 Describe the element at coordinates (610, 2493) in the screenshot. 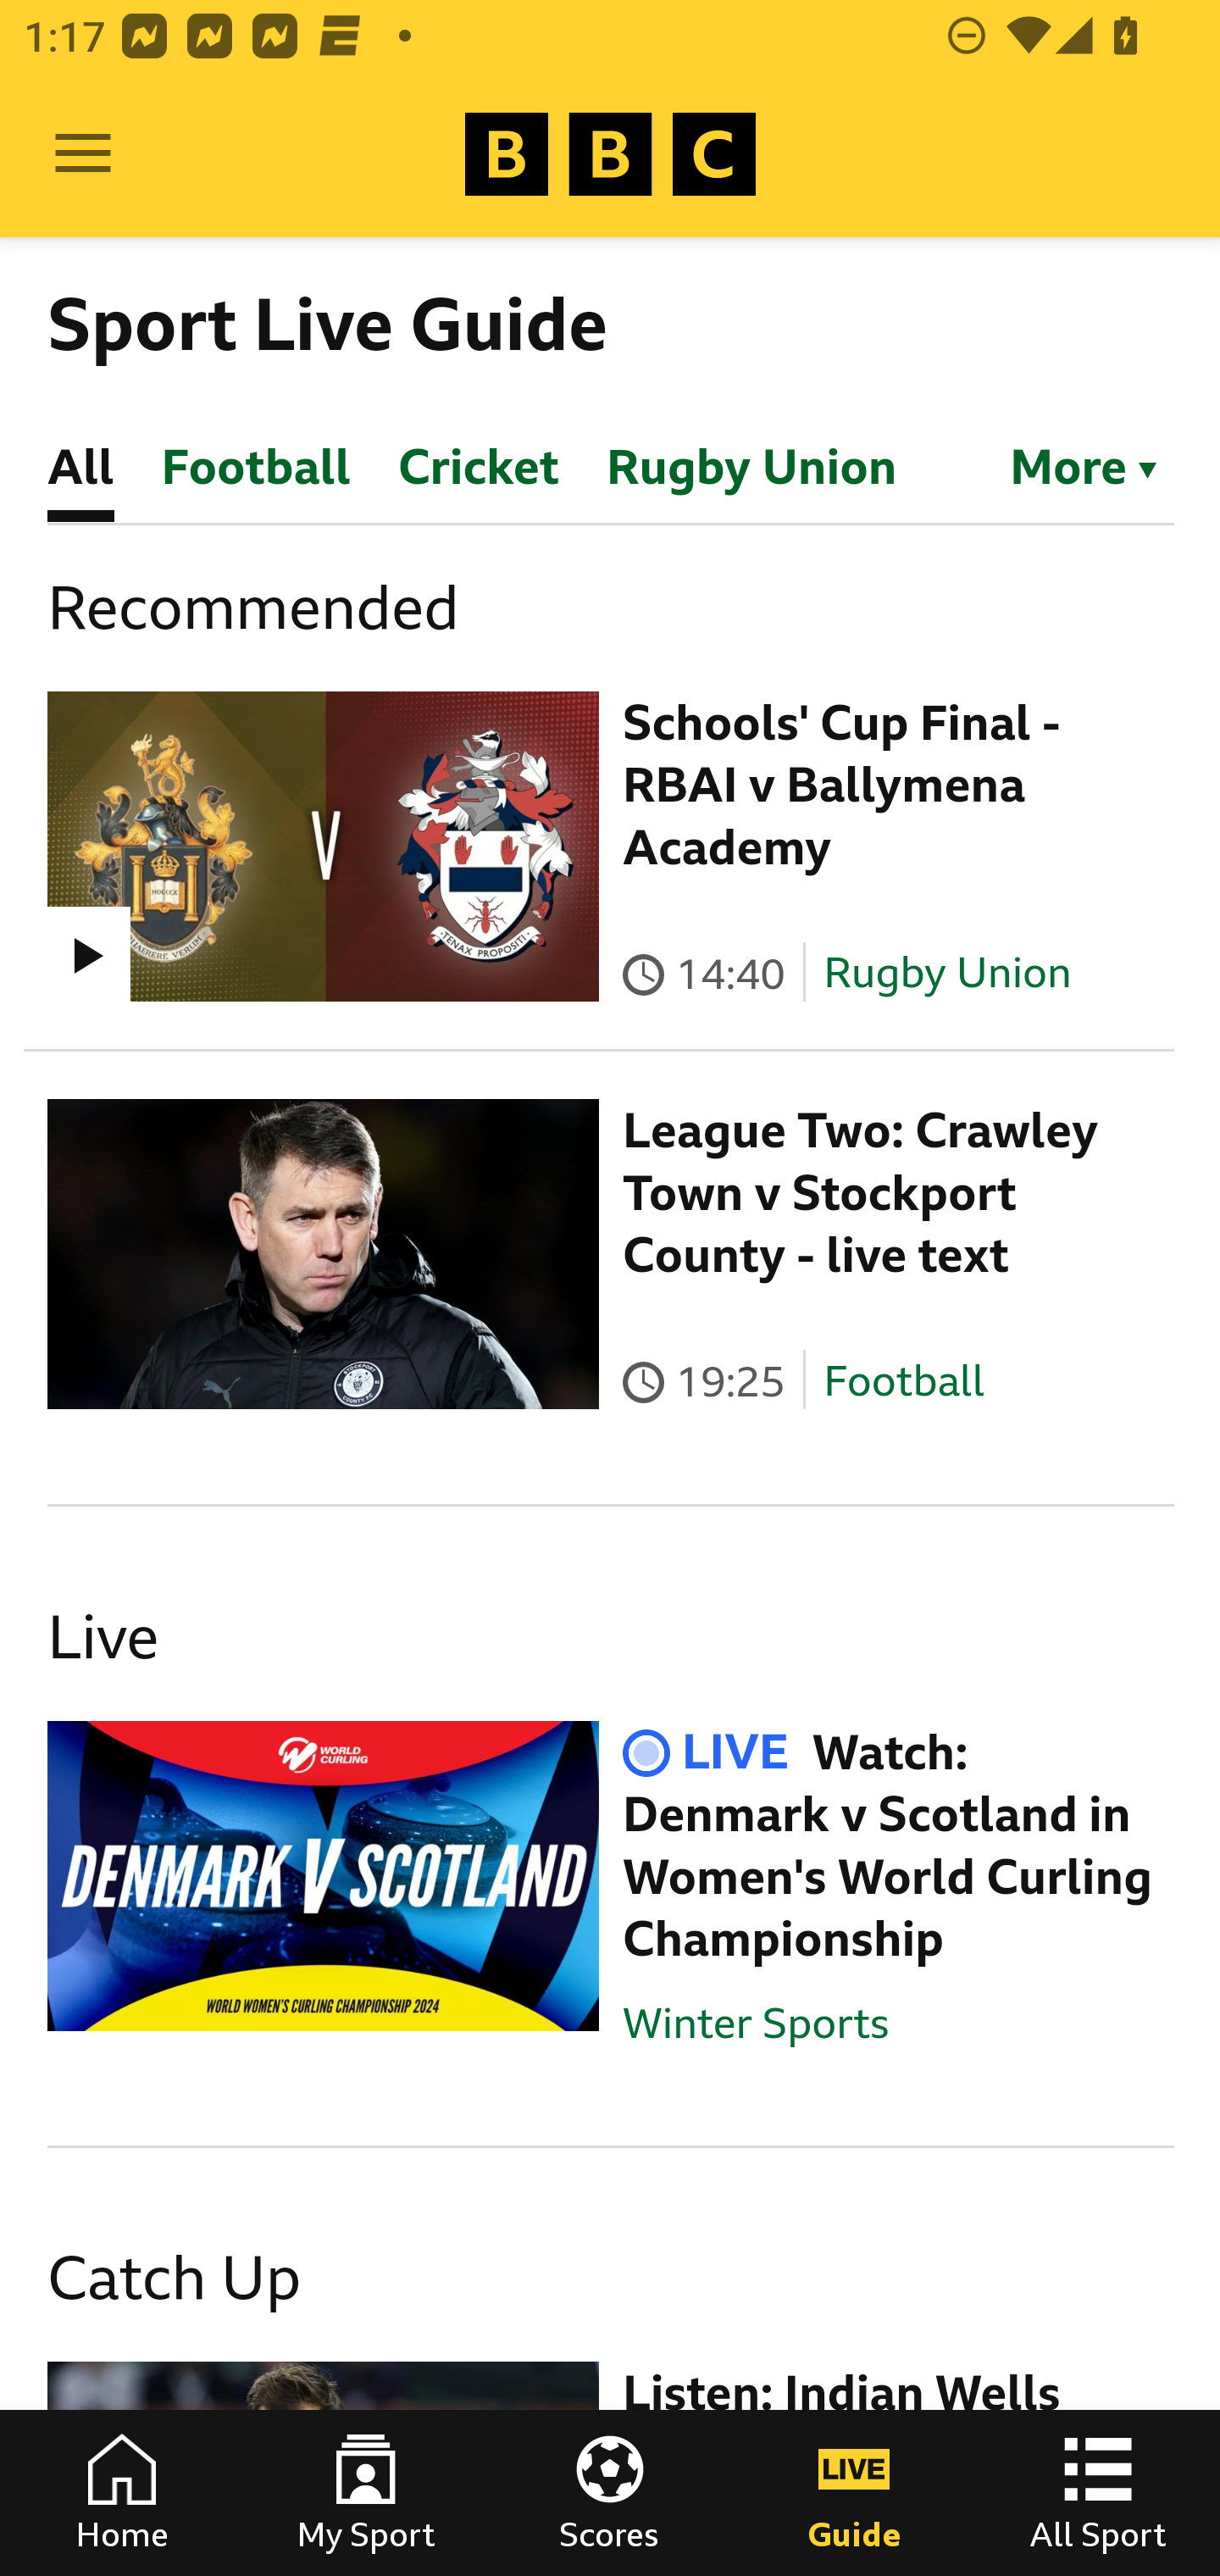

I see `Scores` at that location.